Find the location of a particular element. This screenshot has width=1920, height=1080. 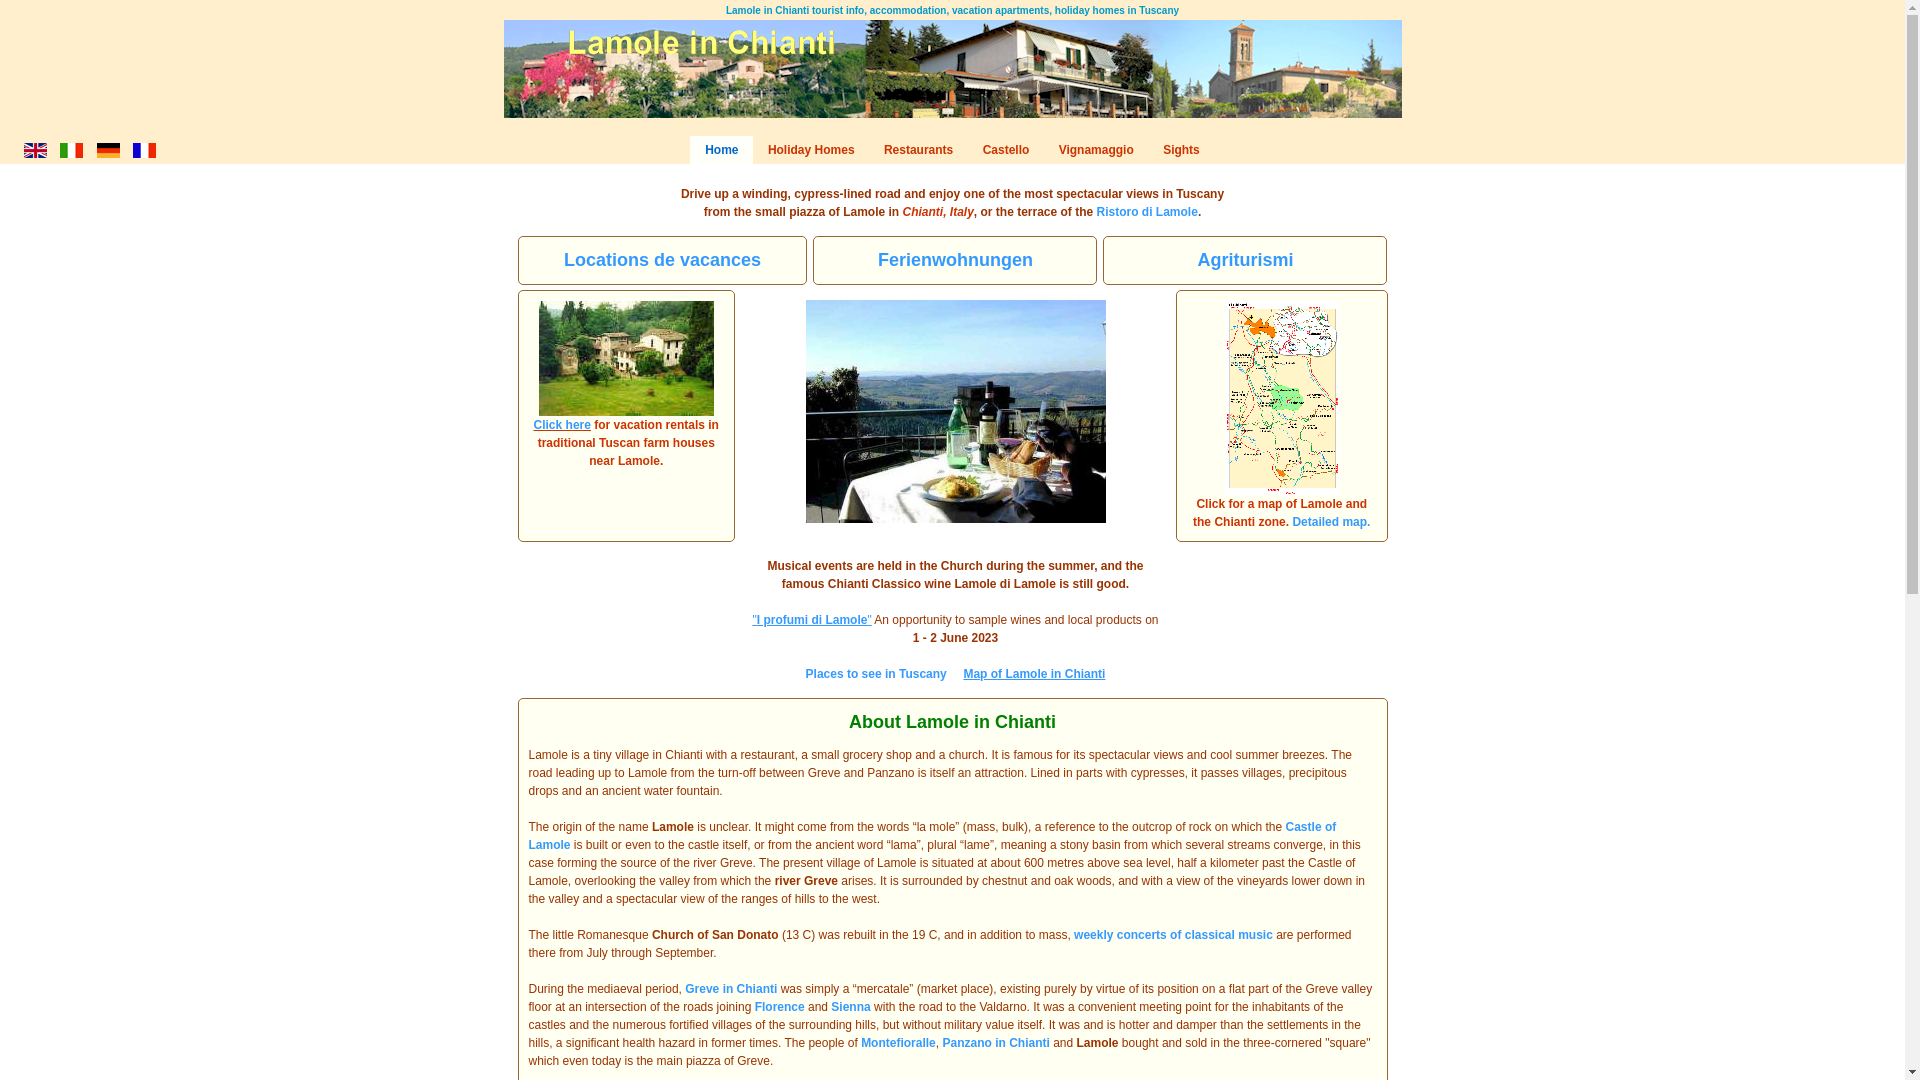

Greve in Chianti is located at coordinates (731, 988).